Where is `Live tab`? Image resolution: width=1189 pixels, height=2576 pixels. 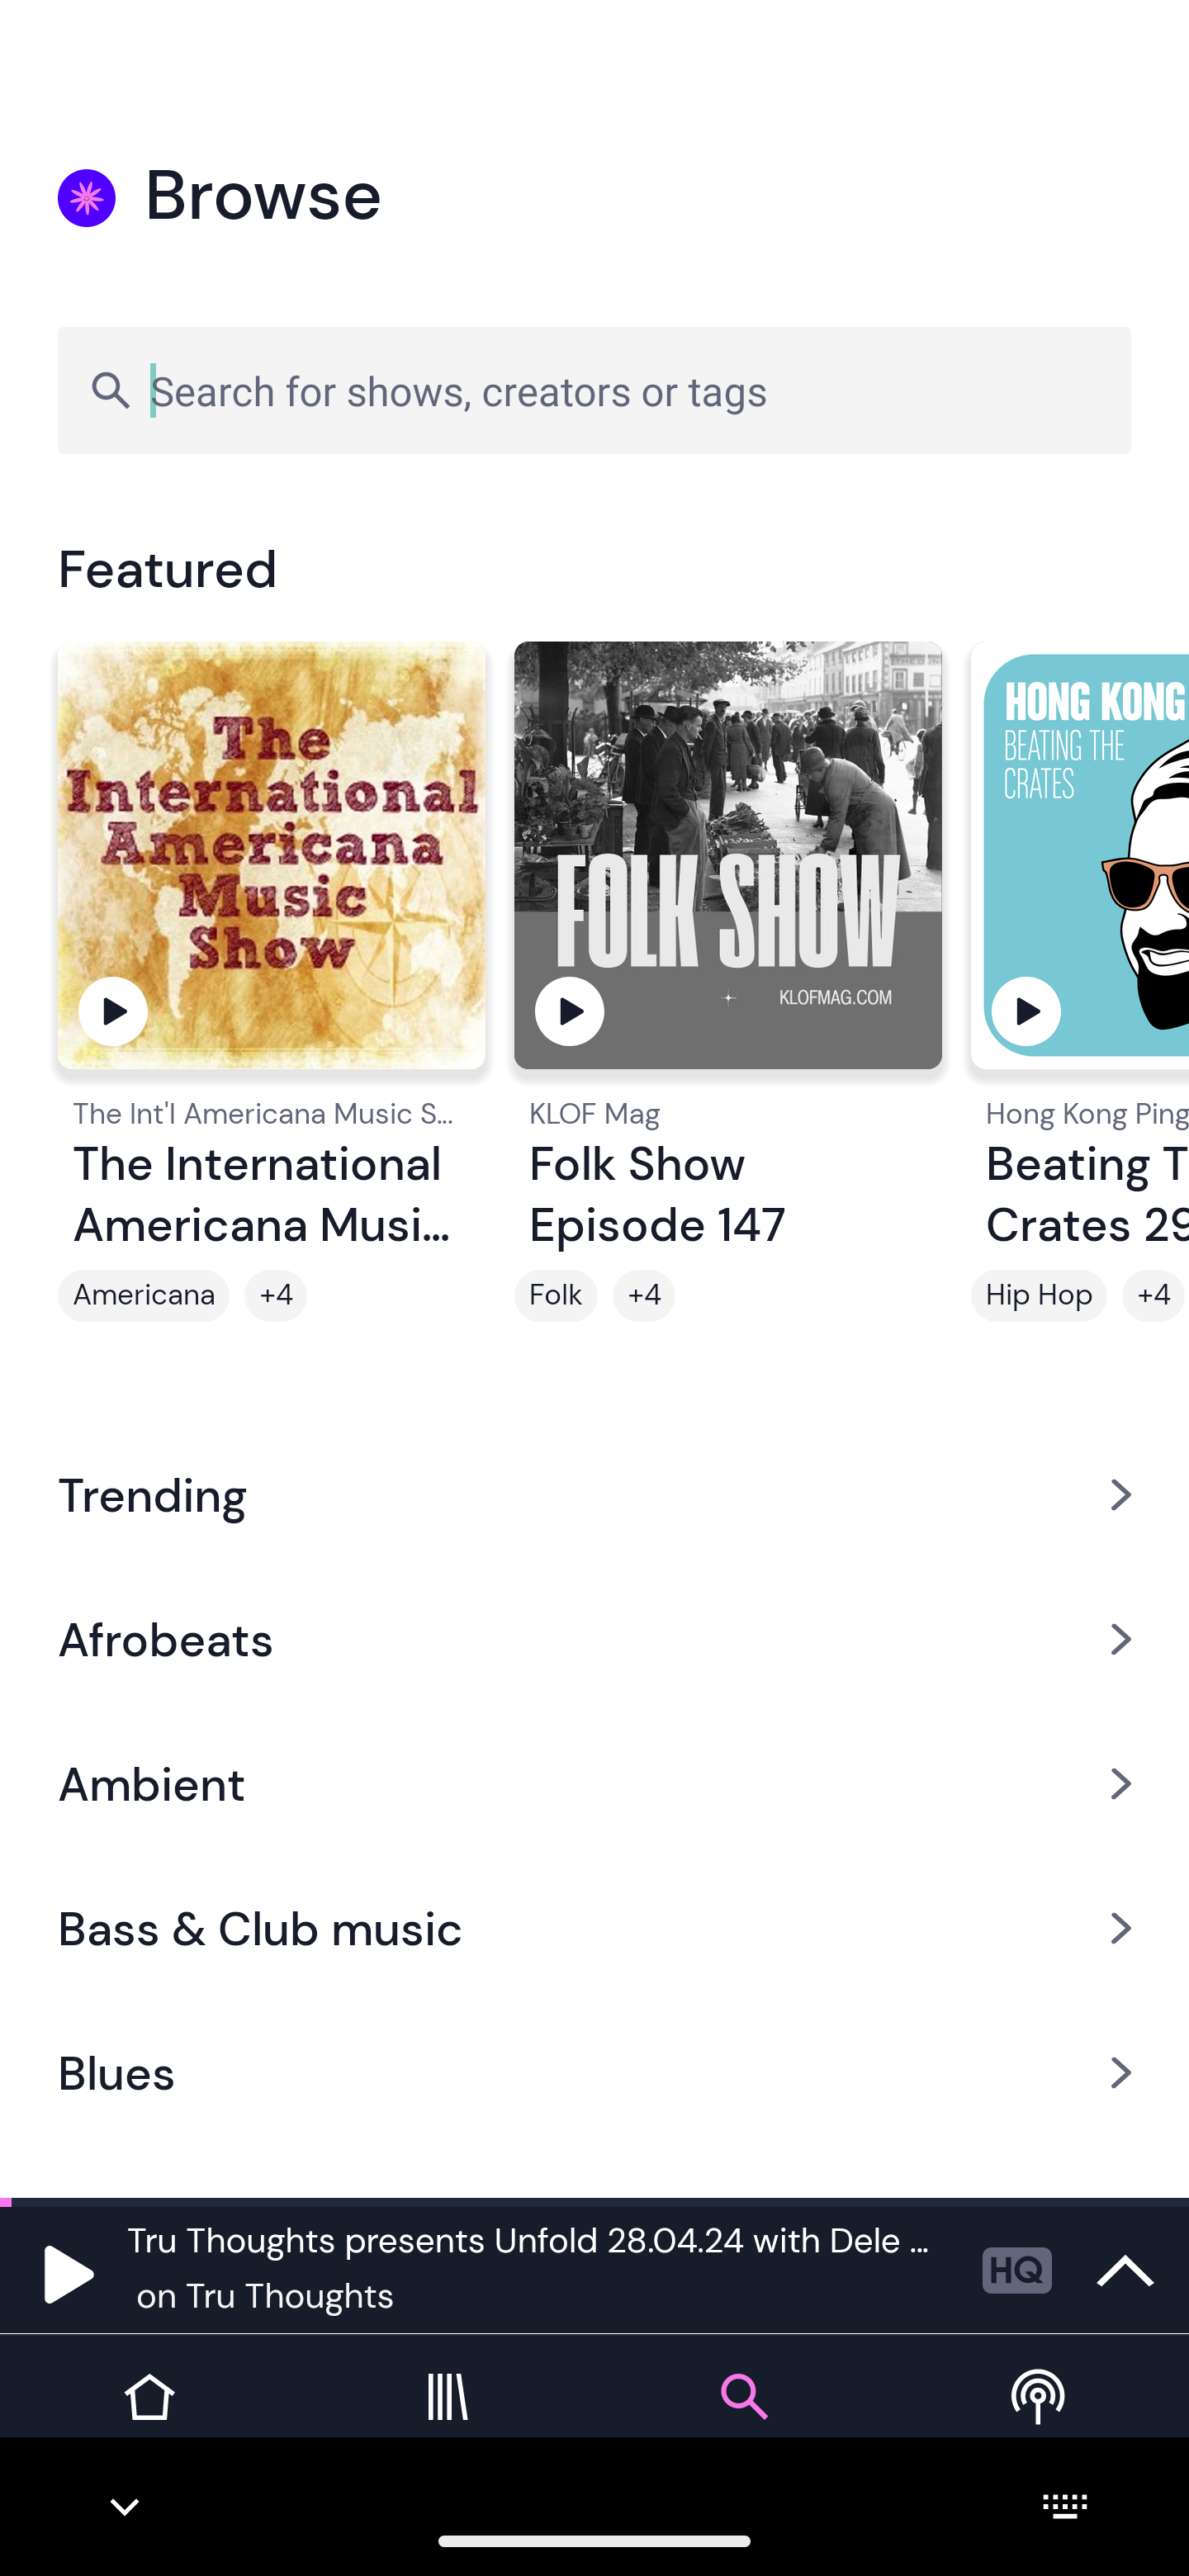
Live tab is located at coordinates (1040, 2421).